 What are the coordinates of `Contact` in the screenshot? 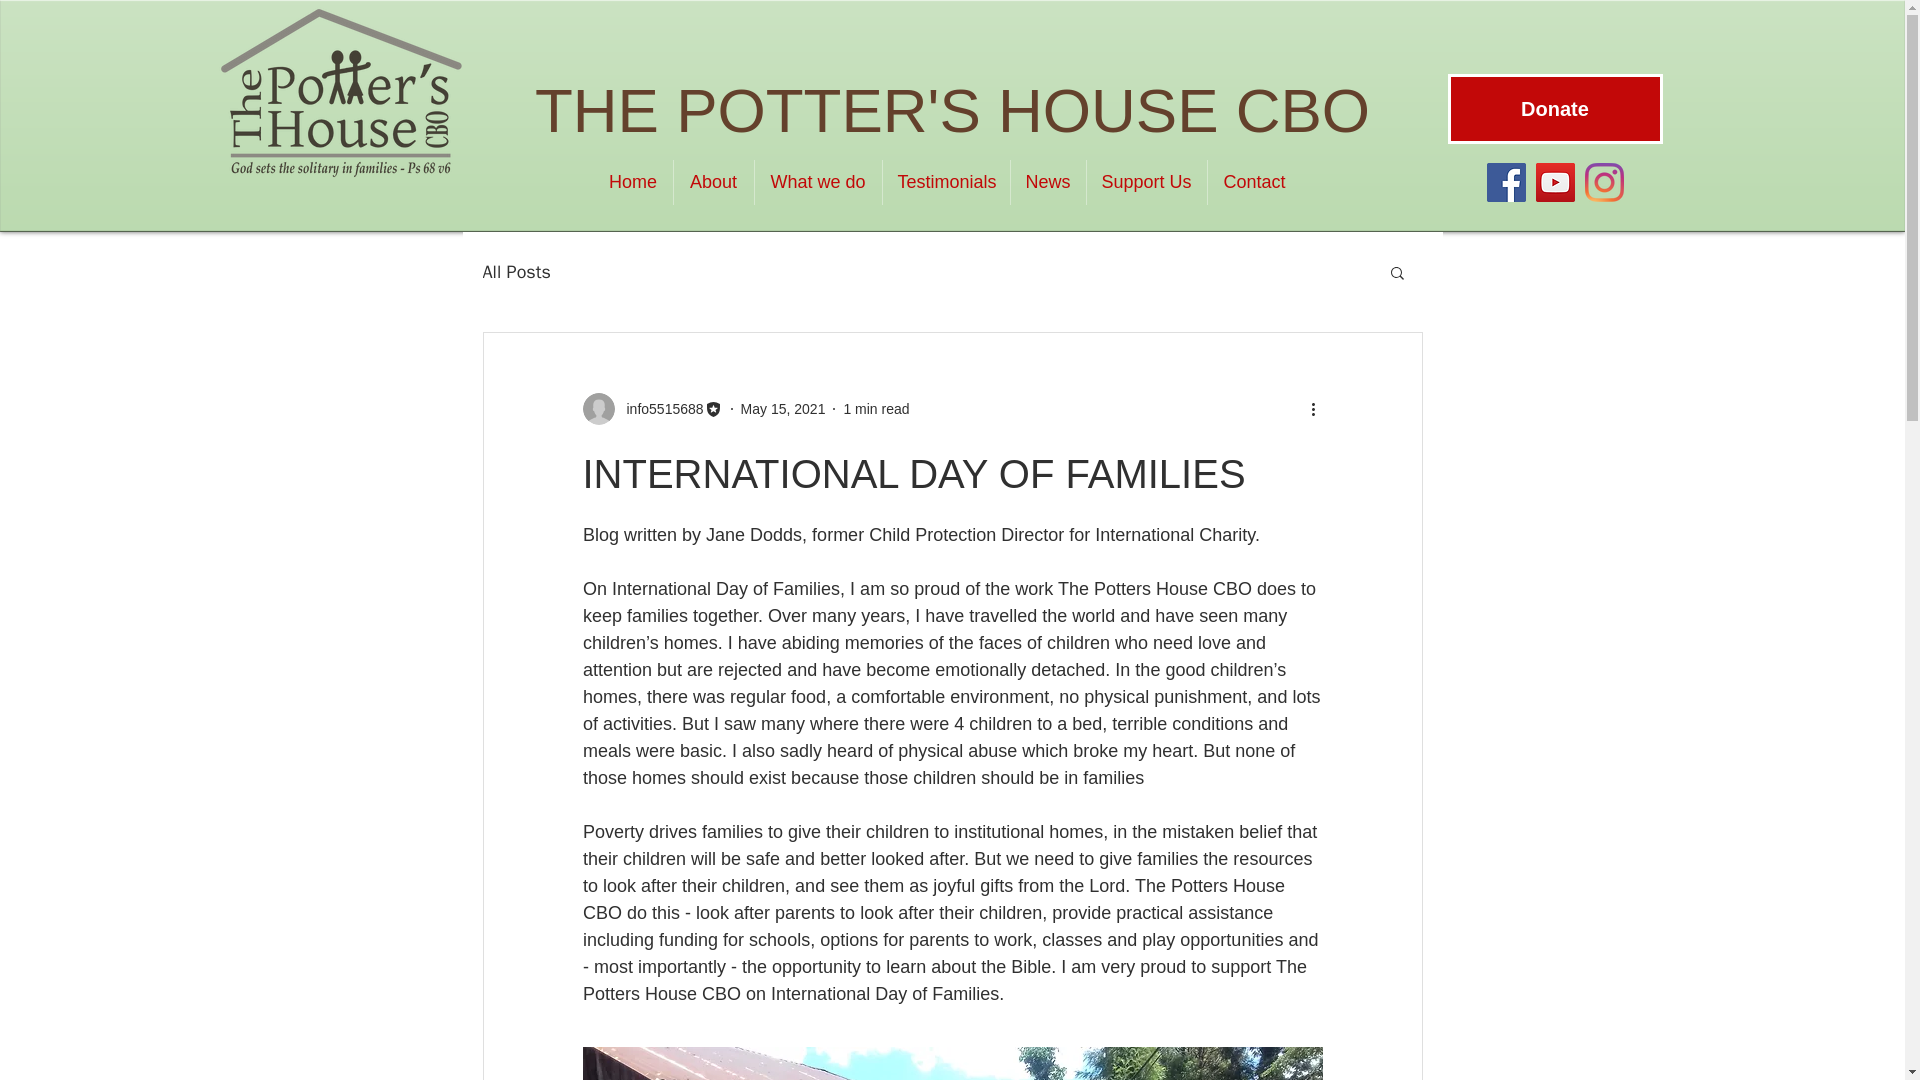 It's located at (1254, 182).